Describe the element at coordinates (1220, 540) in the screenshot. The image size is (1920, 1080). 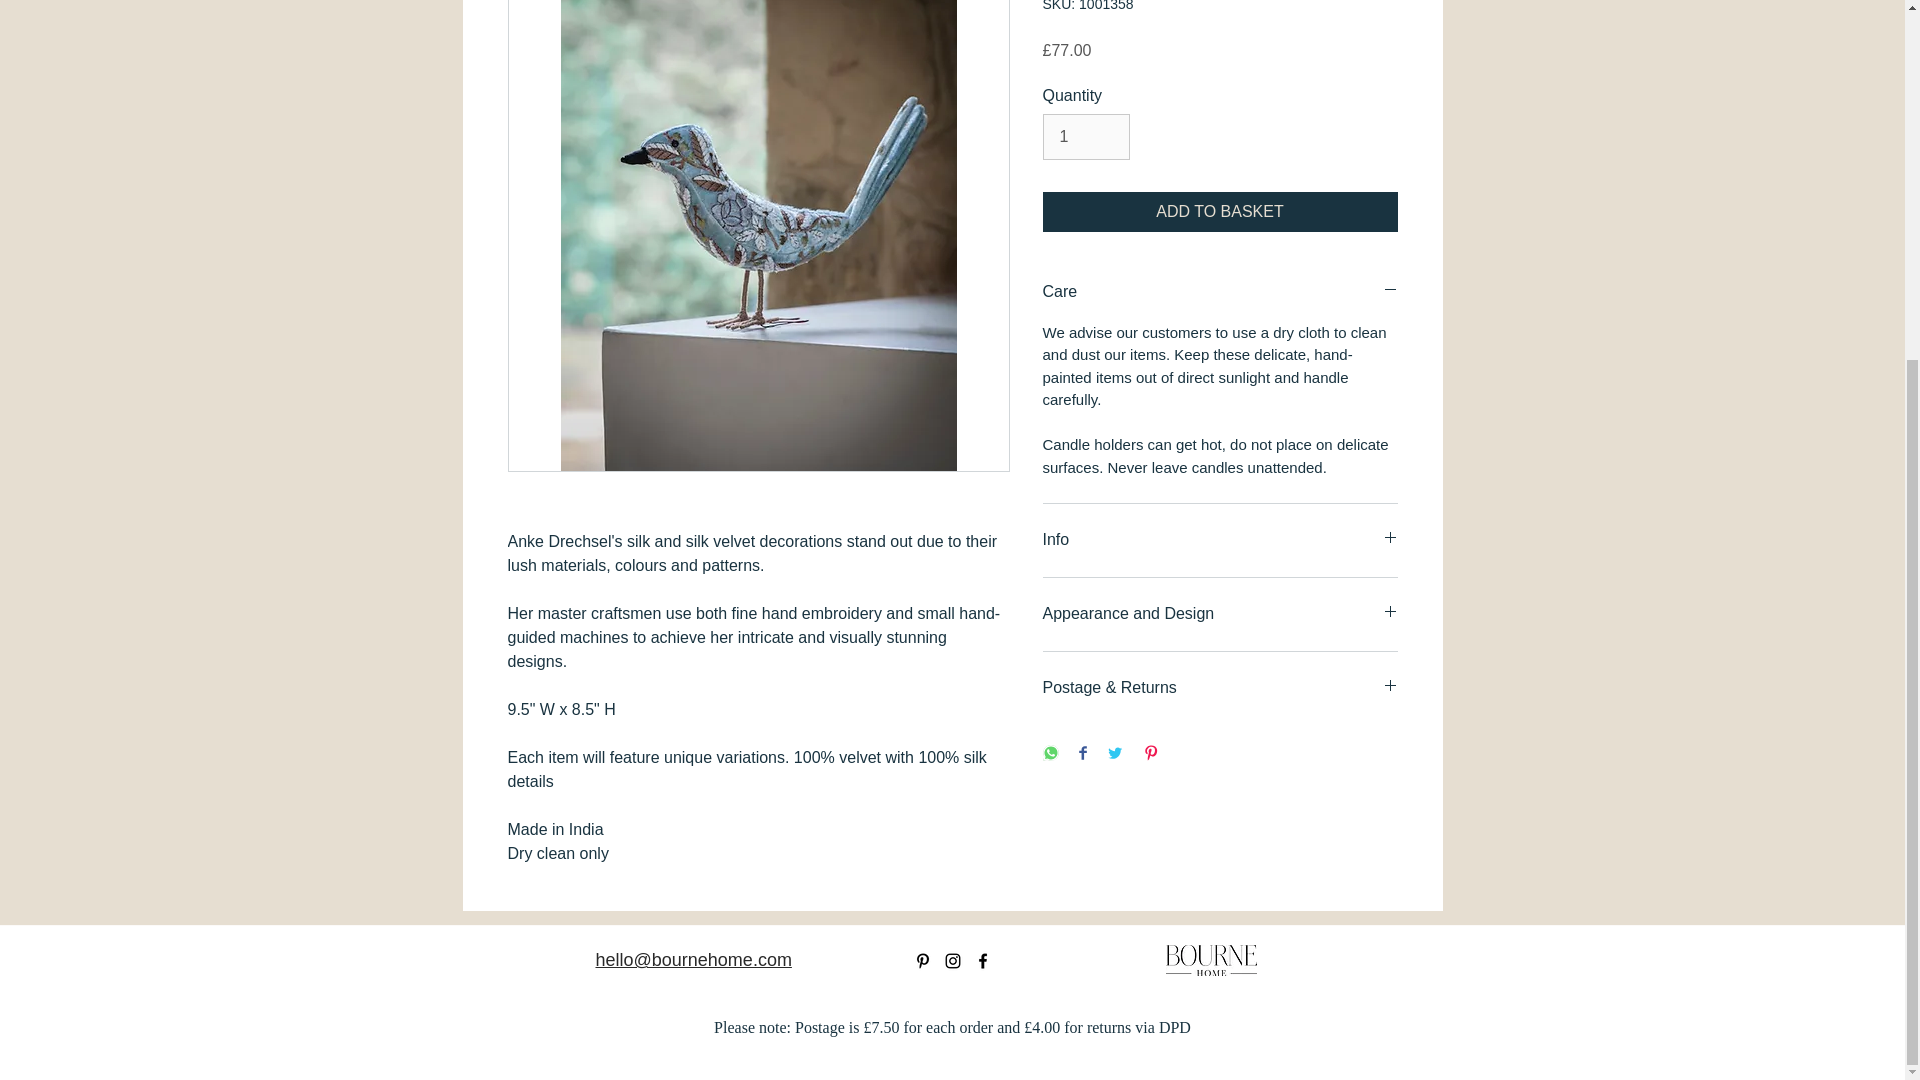
I see `Info` at that location.